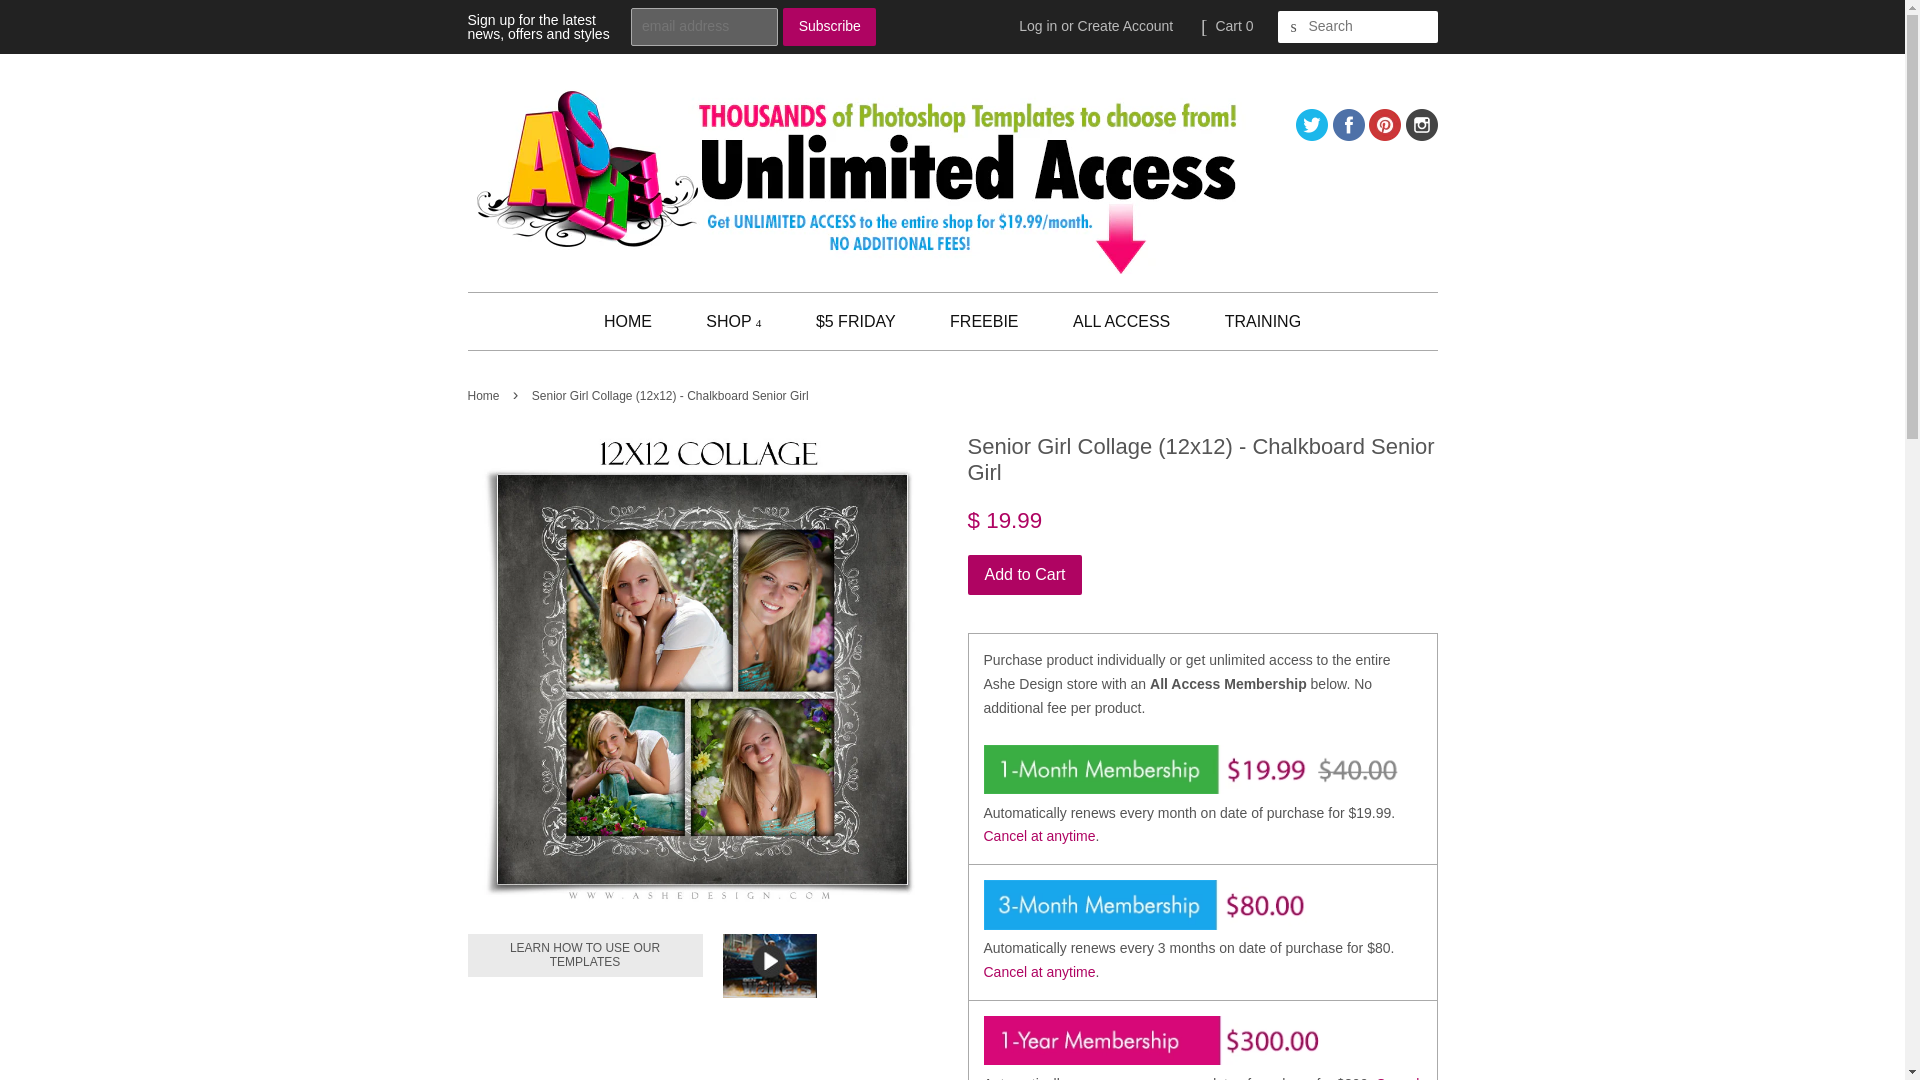  I want to click on AsheDesign on Instagram, so click(1422, 135).